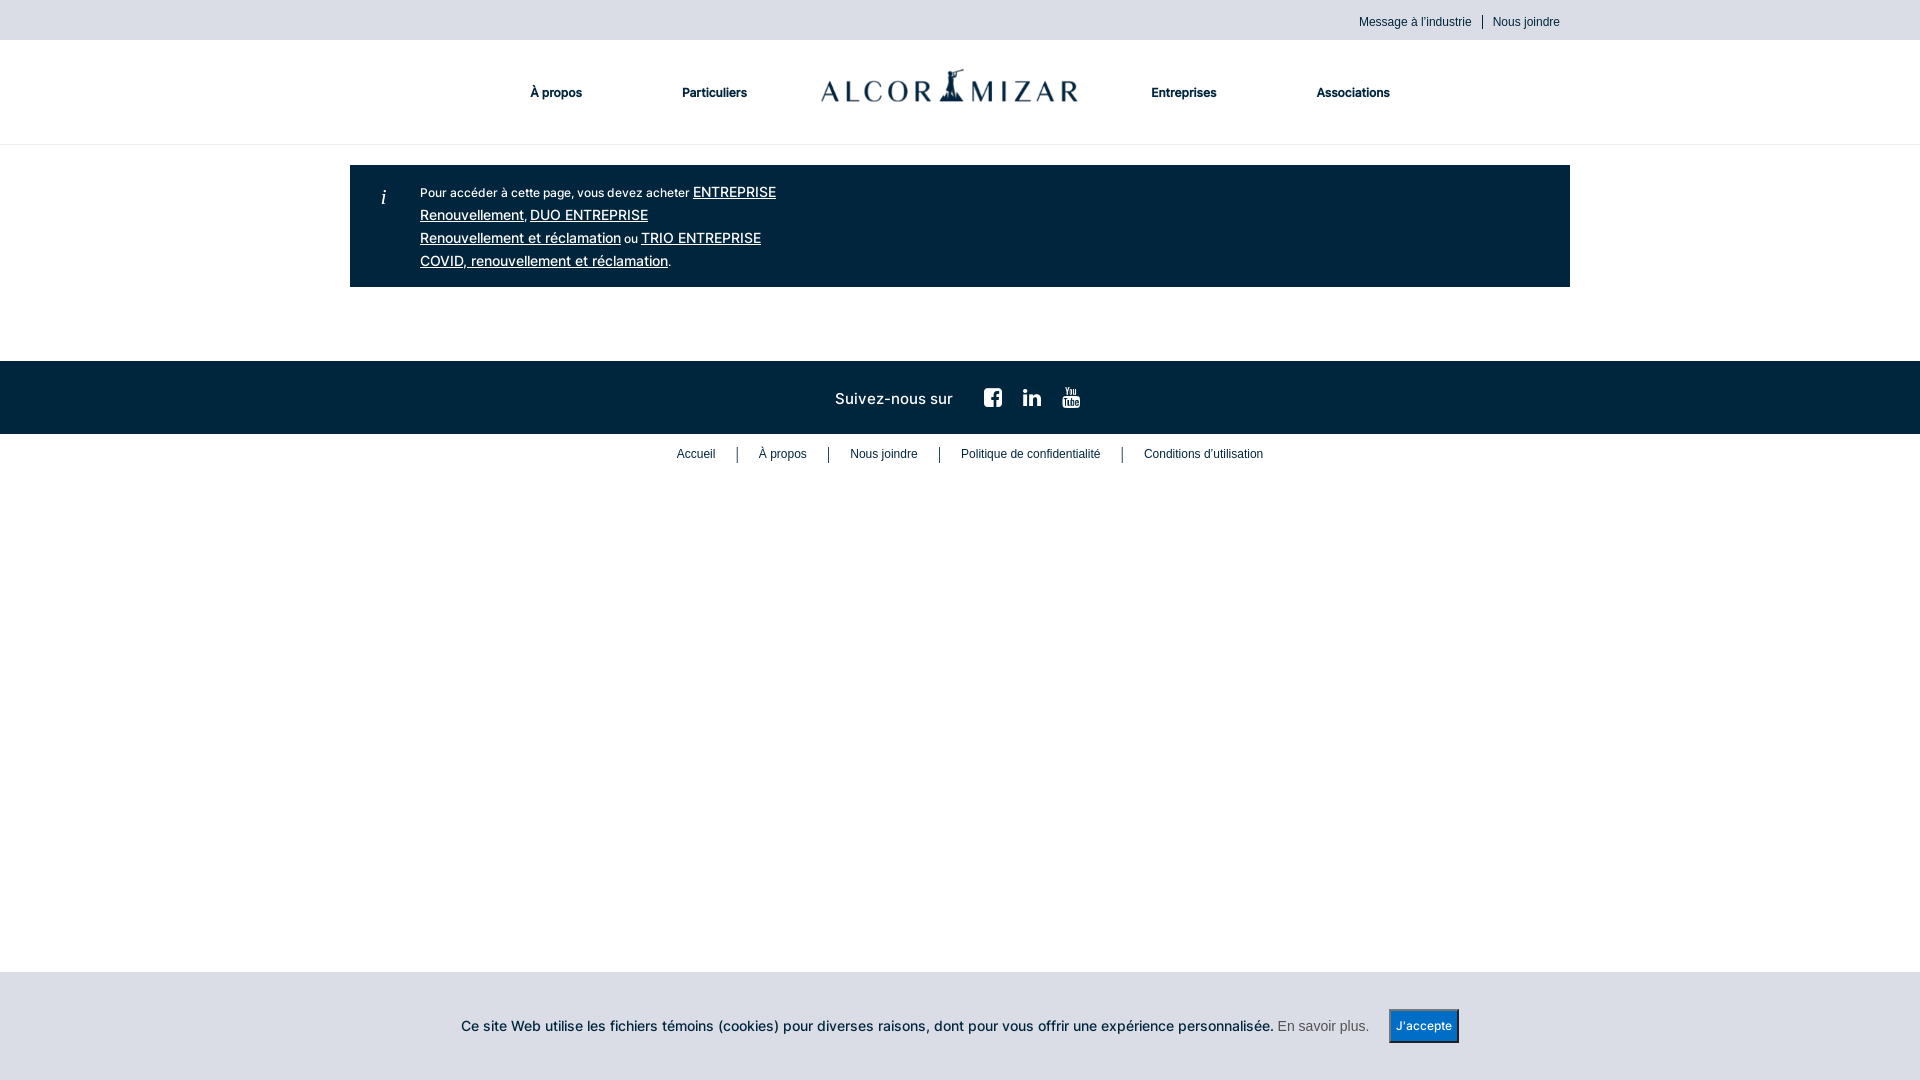 The image size is (1920, 1080). I want to click on Entreprises, so click(1184, 92).